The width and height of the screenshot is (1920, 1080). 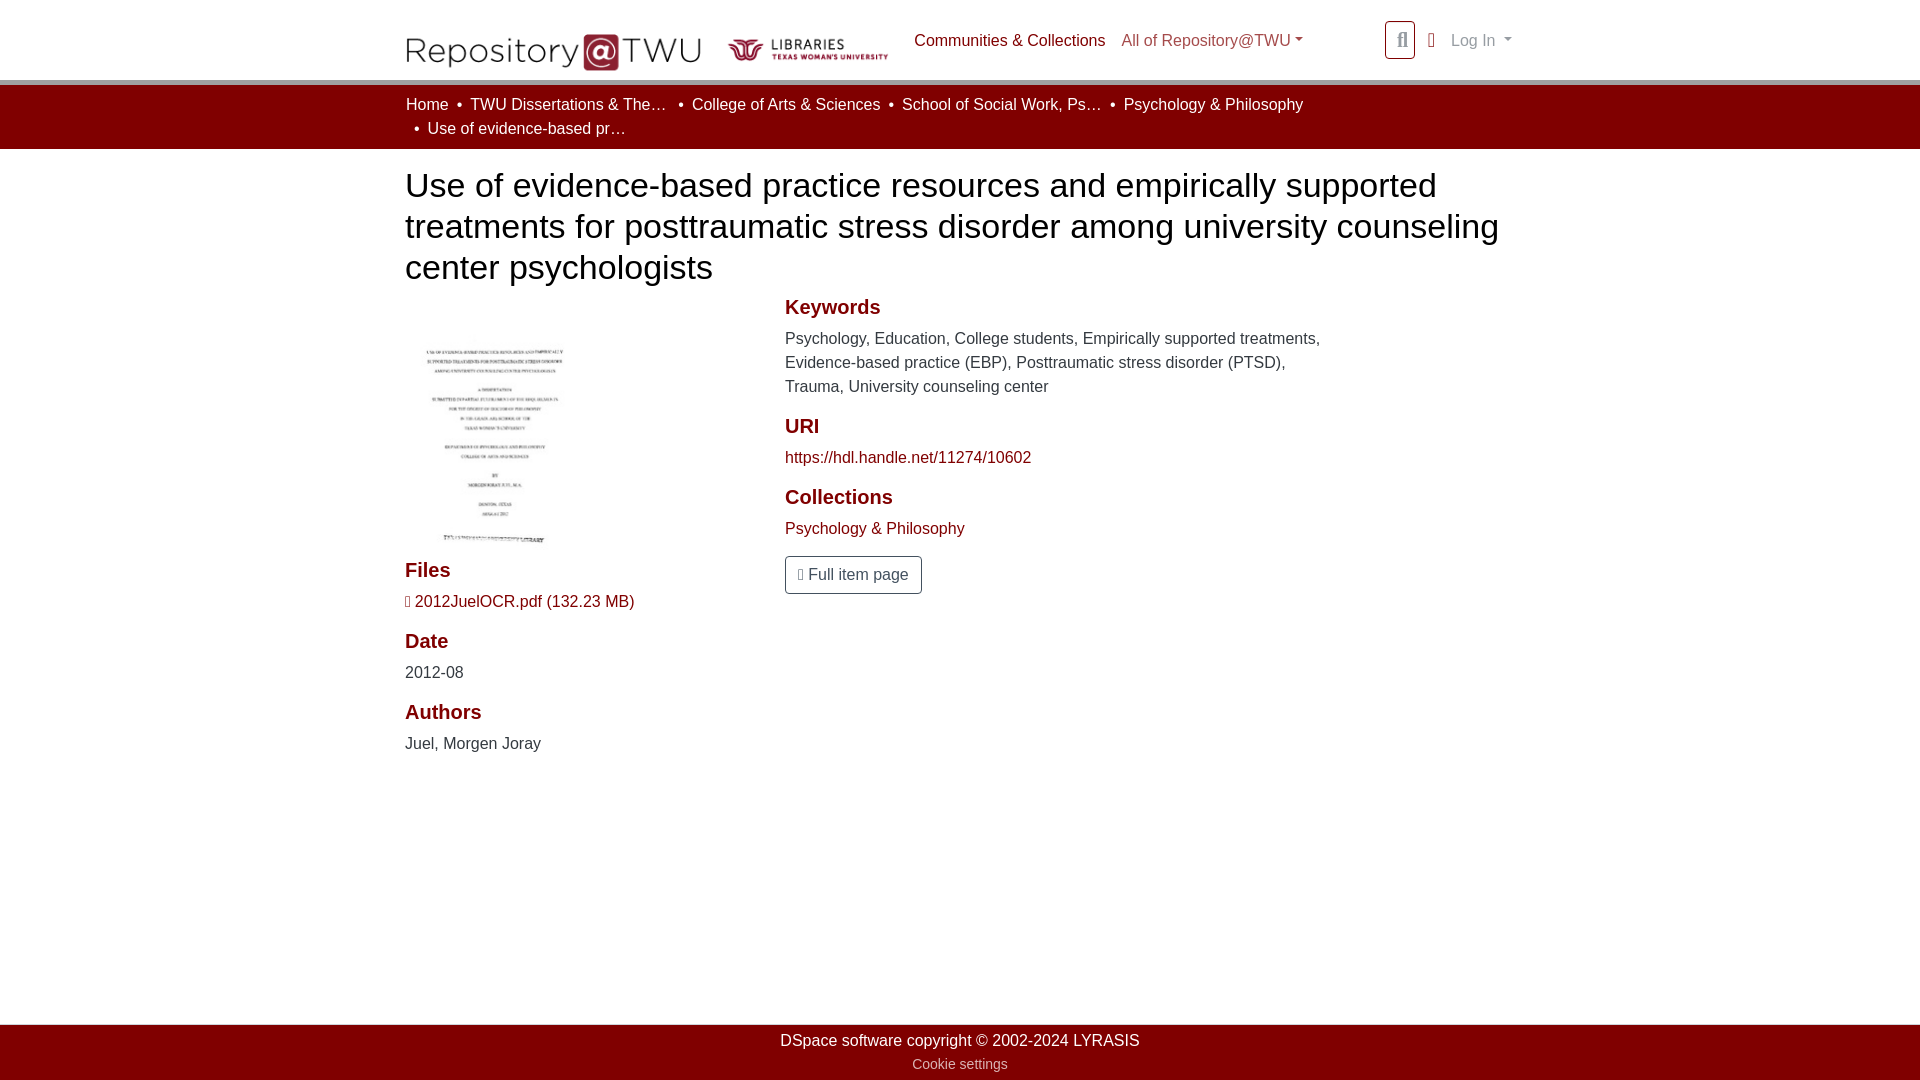 I want to click on Search, so click(x=1402, y=40).